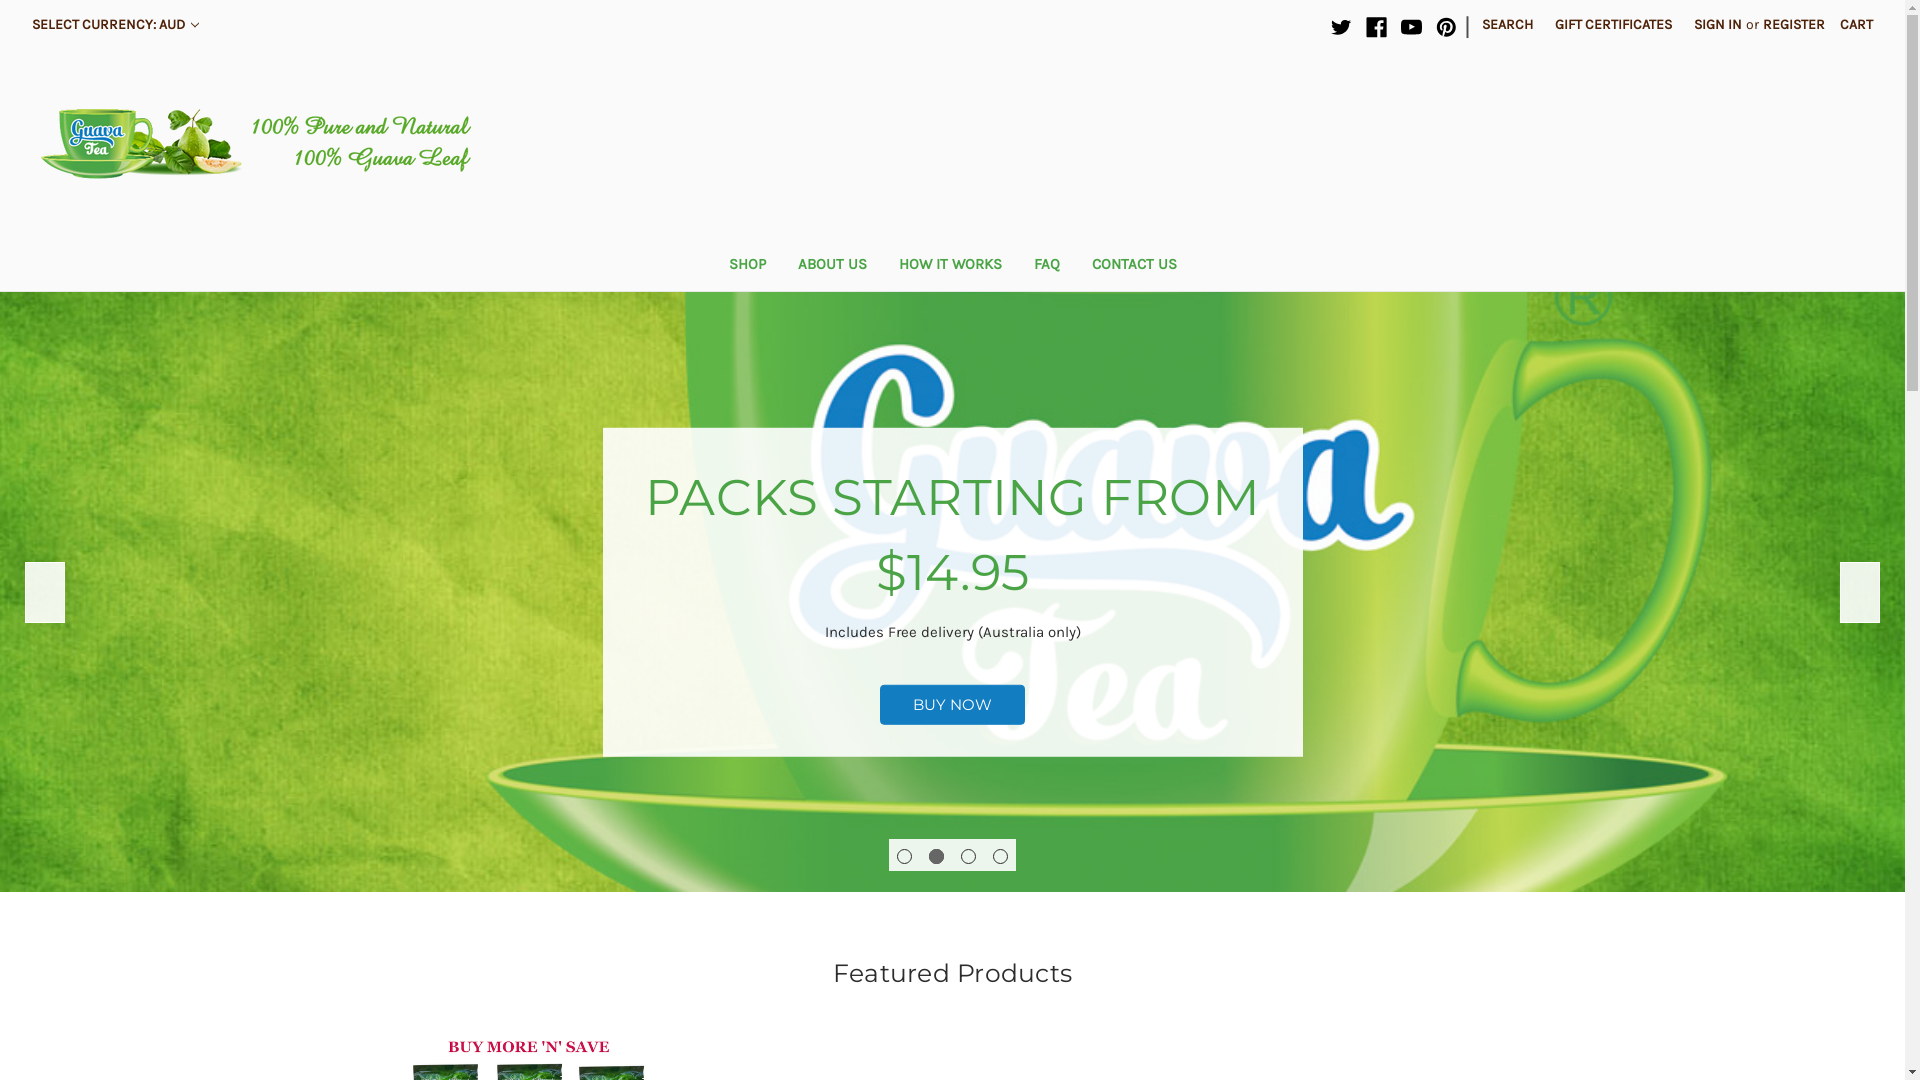  Describe the element at coordinates (1134, 266) in the screenshot. I see `CONTACT US` at that location.